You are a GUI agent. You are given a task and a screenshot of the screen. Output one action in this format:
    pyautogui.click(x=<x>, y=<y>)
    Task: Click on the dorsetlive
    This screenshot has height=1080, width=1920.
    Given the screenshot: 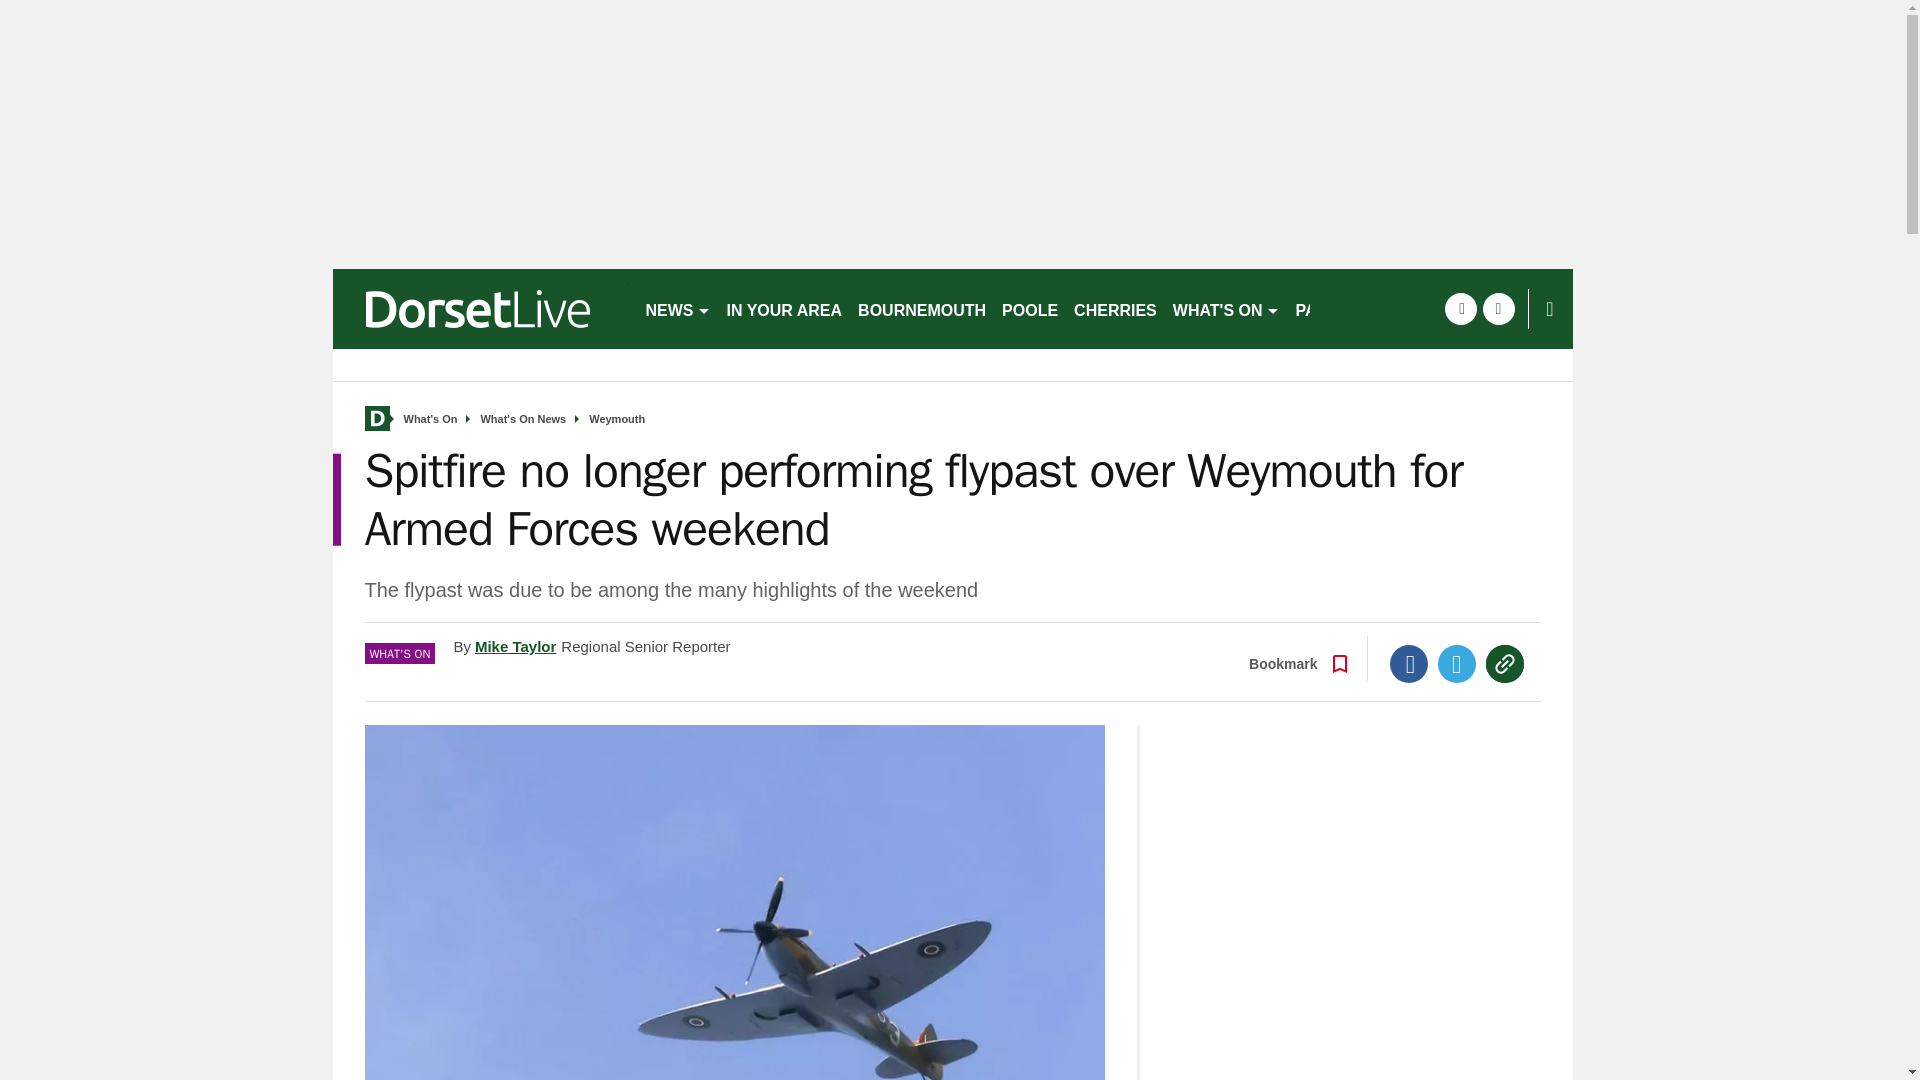 What is the action you would take?
    pyautogui.click(x=480, y=308)
    